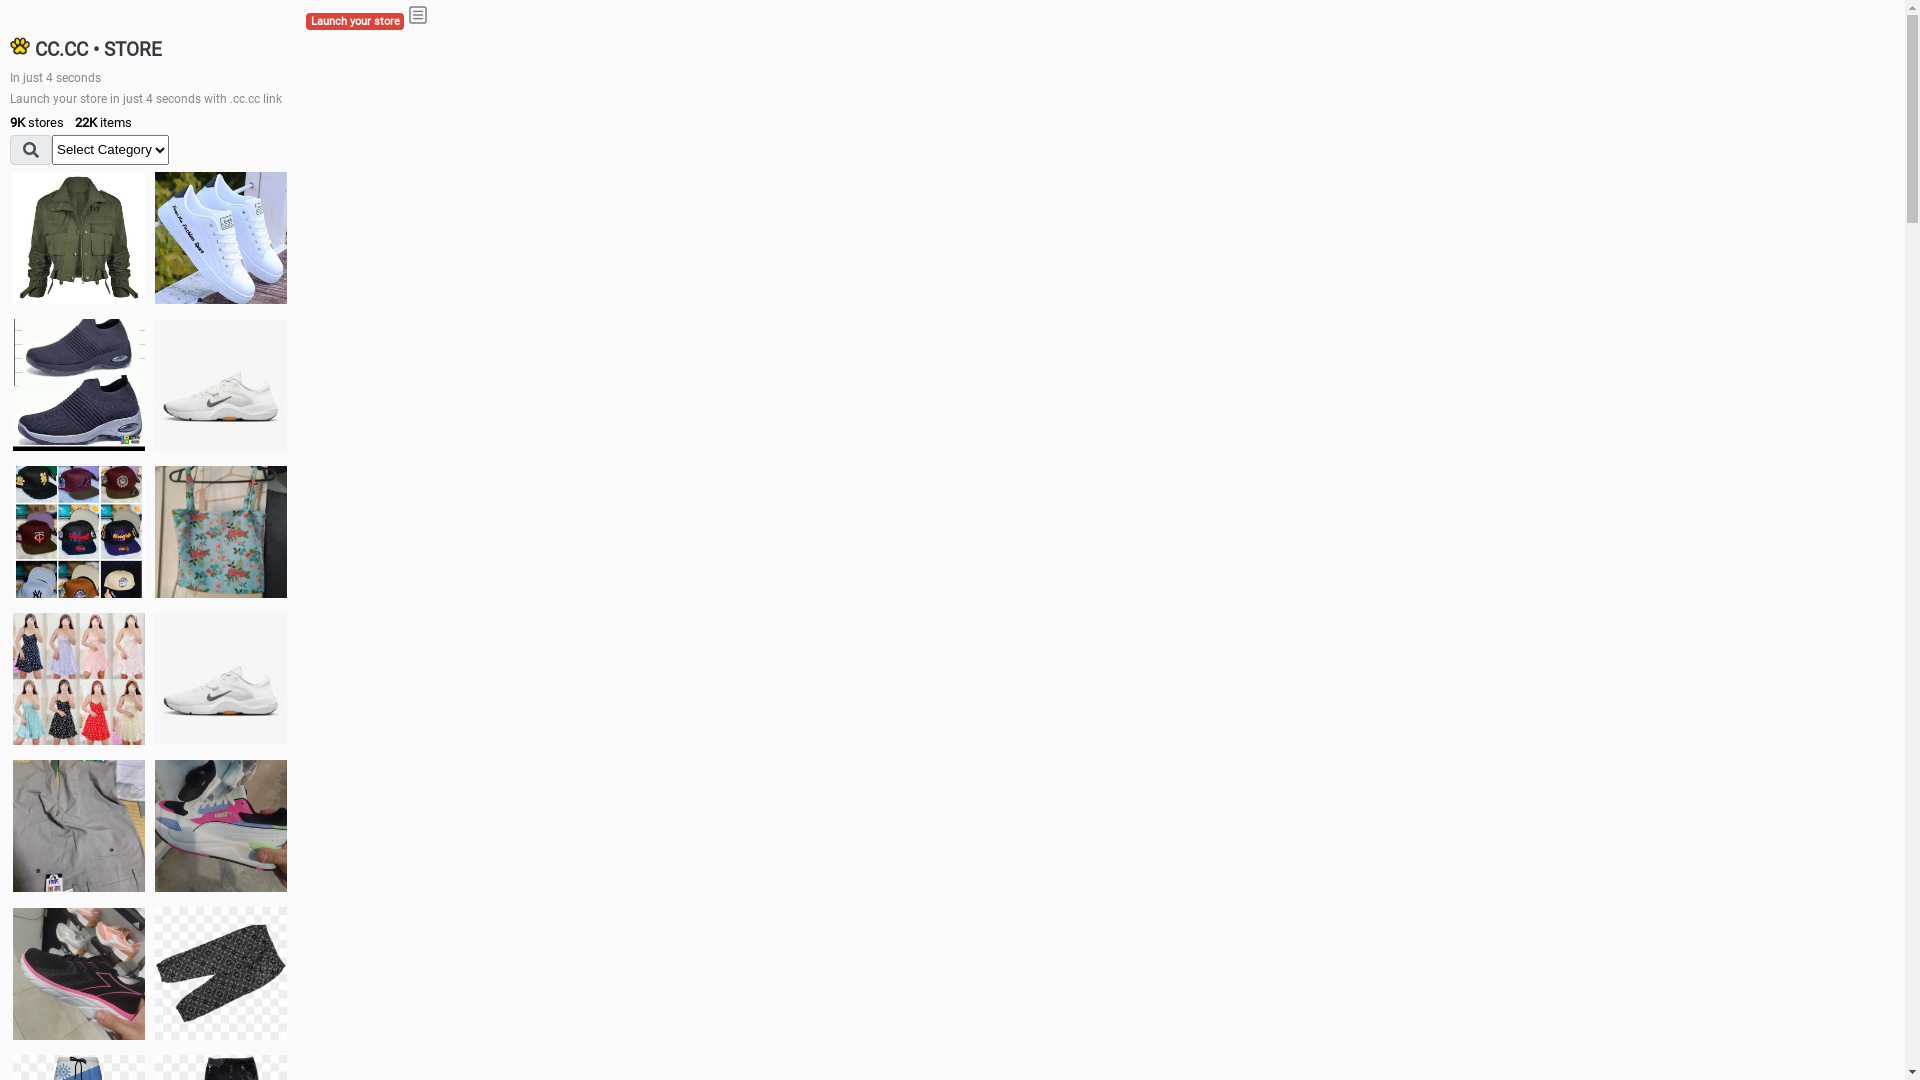 Image resolution: width=1920 pixels, height=1080 pixels. I want to click on Ukay cloth, so click(221, 532).